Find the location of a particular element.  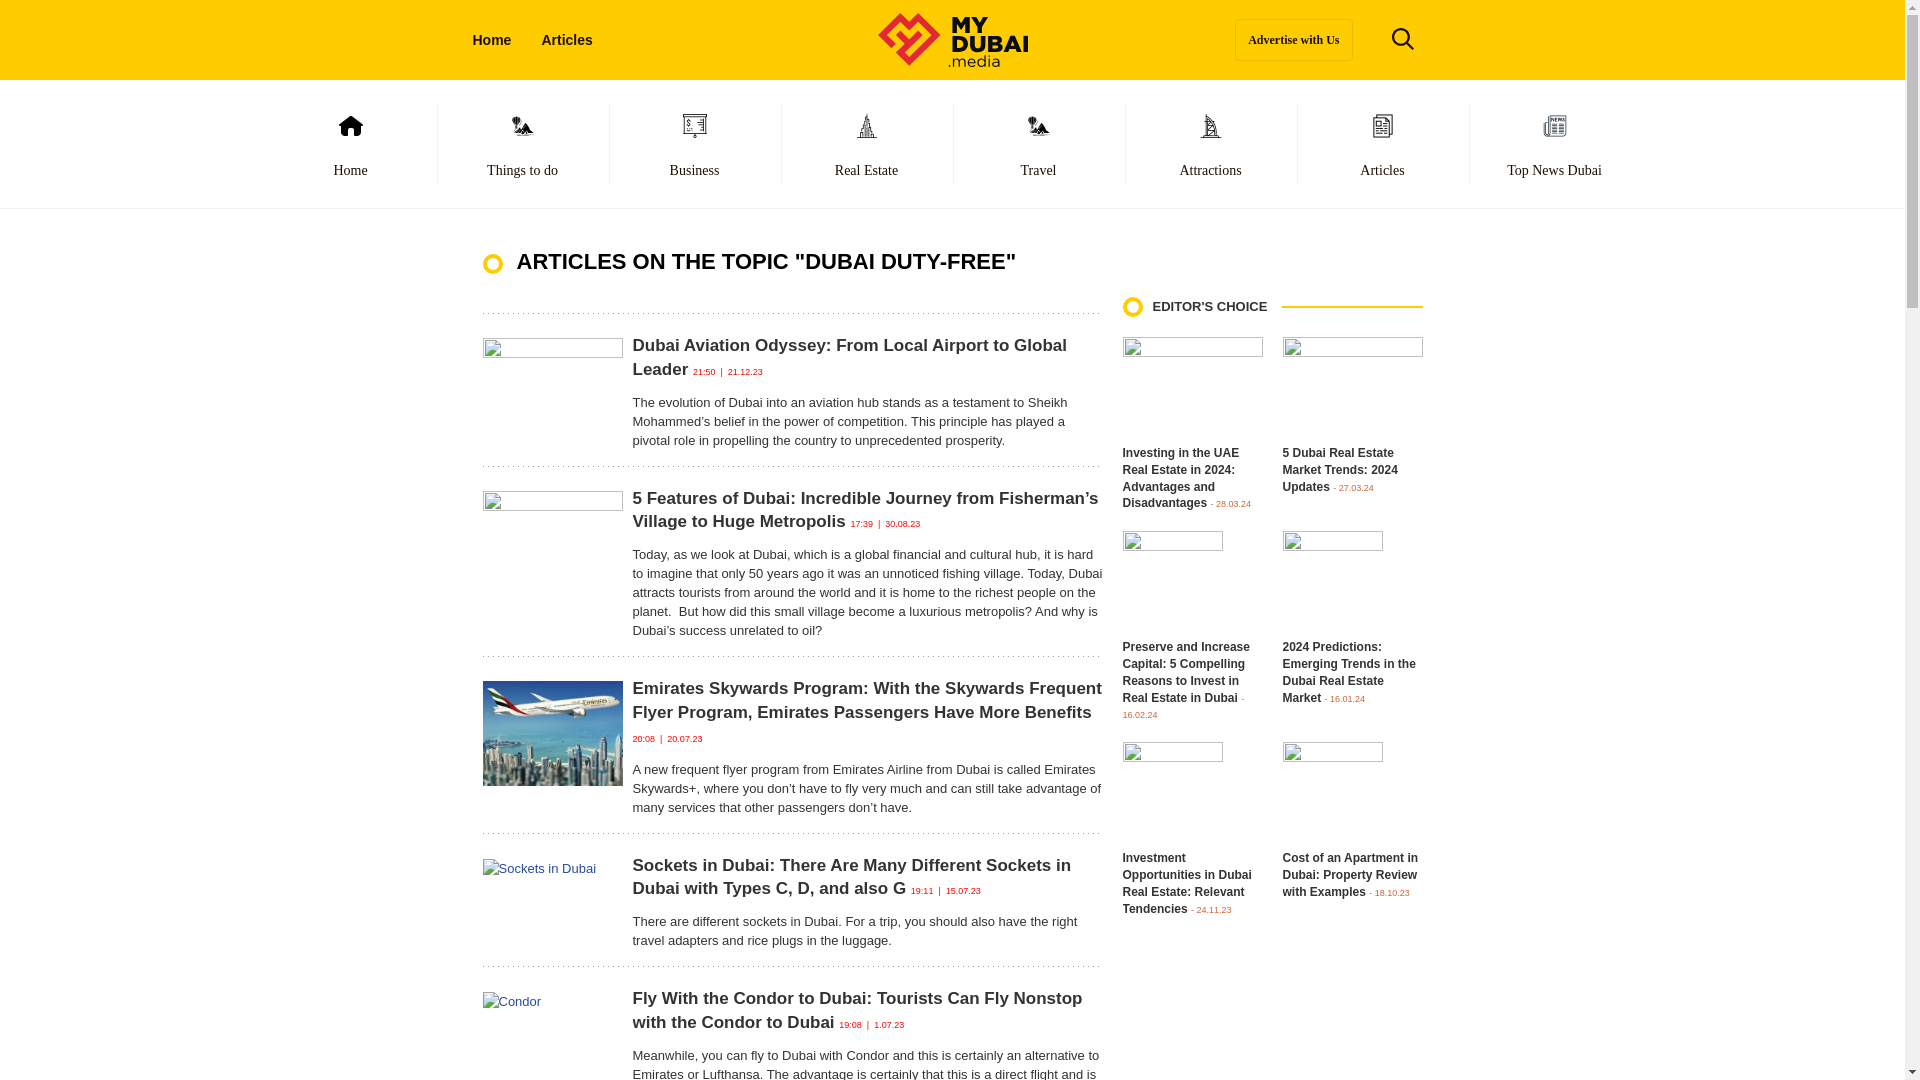

Business is located at coordinates (694, 144).